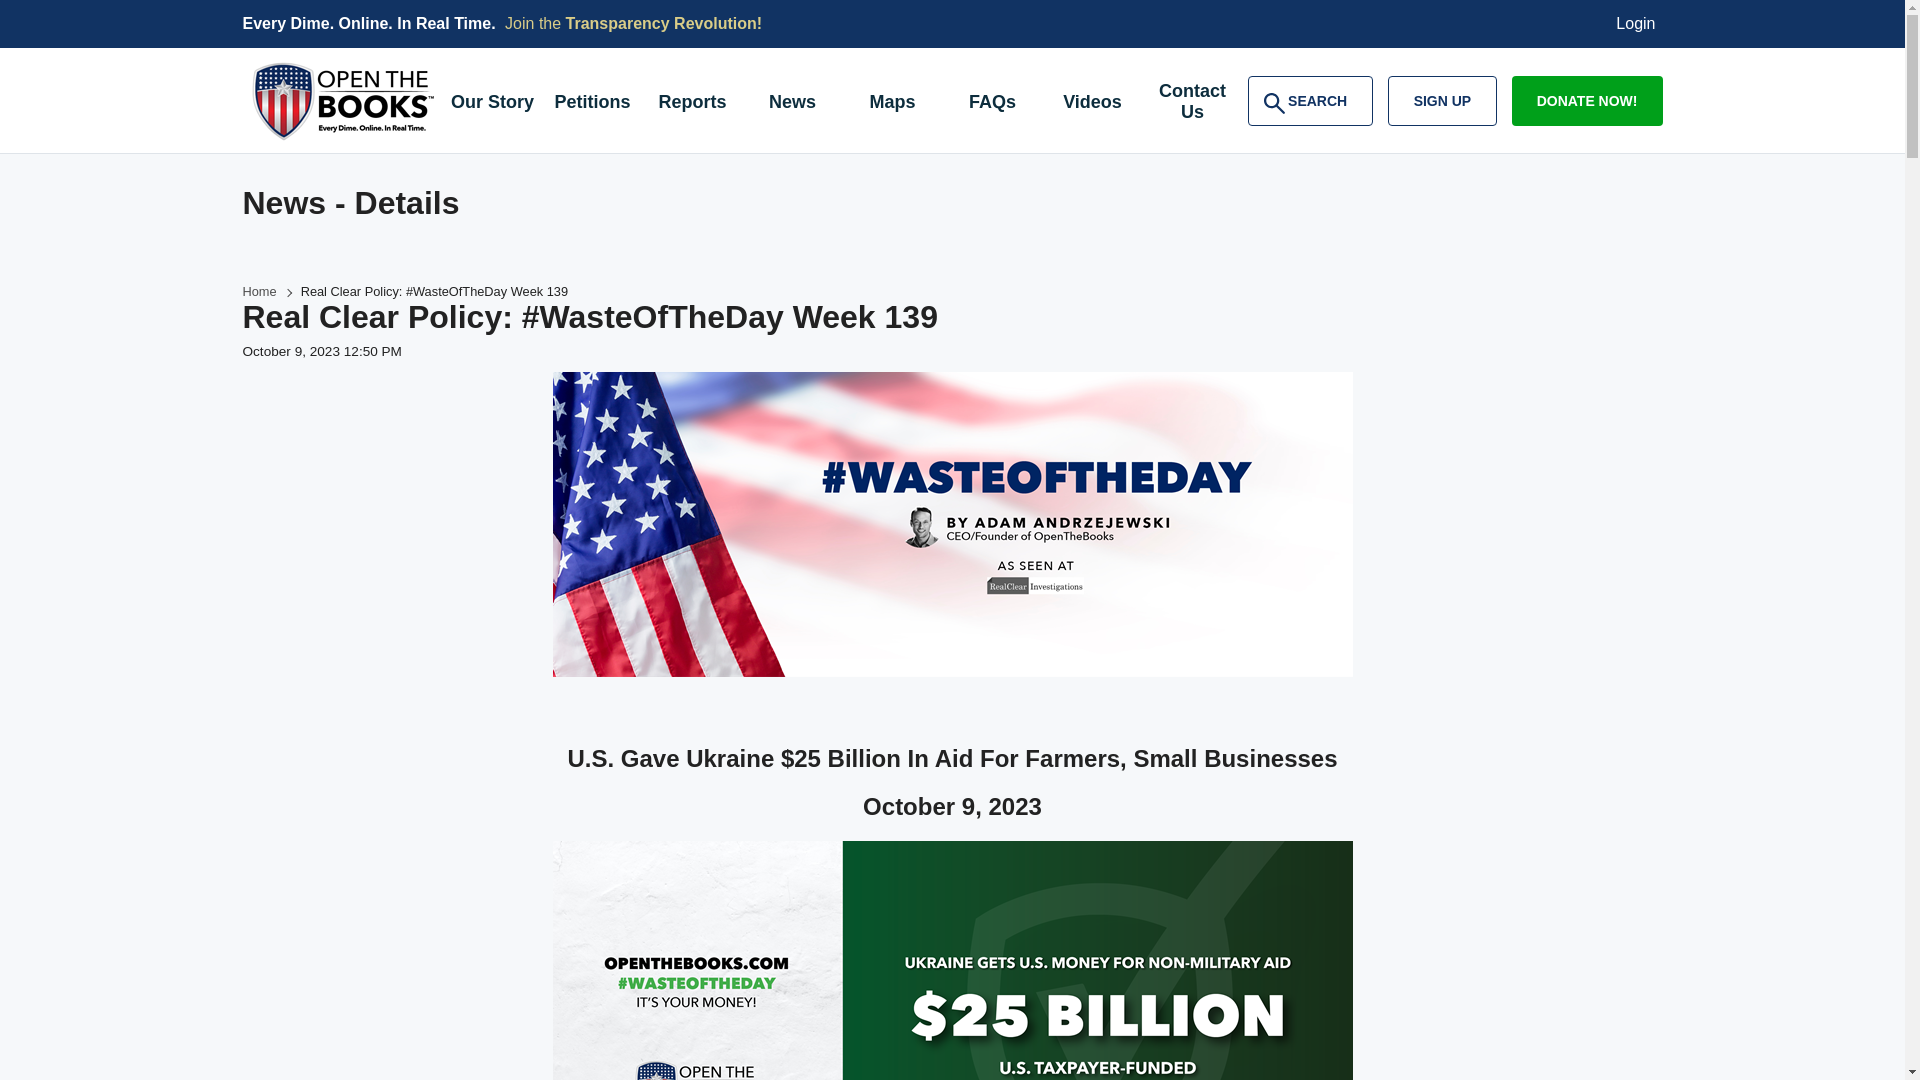 Image resolution: width=1920 pixels, height=1080 pixels. Describe the element at coordinates (664, 24) in the screenshot. I see `Transparency Revolution!` at that location.